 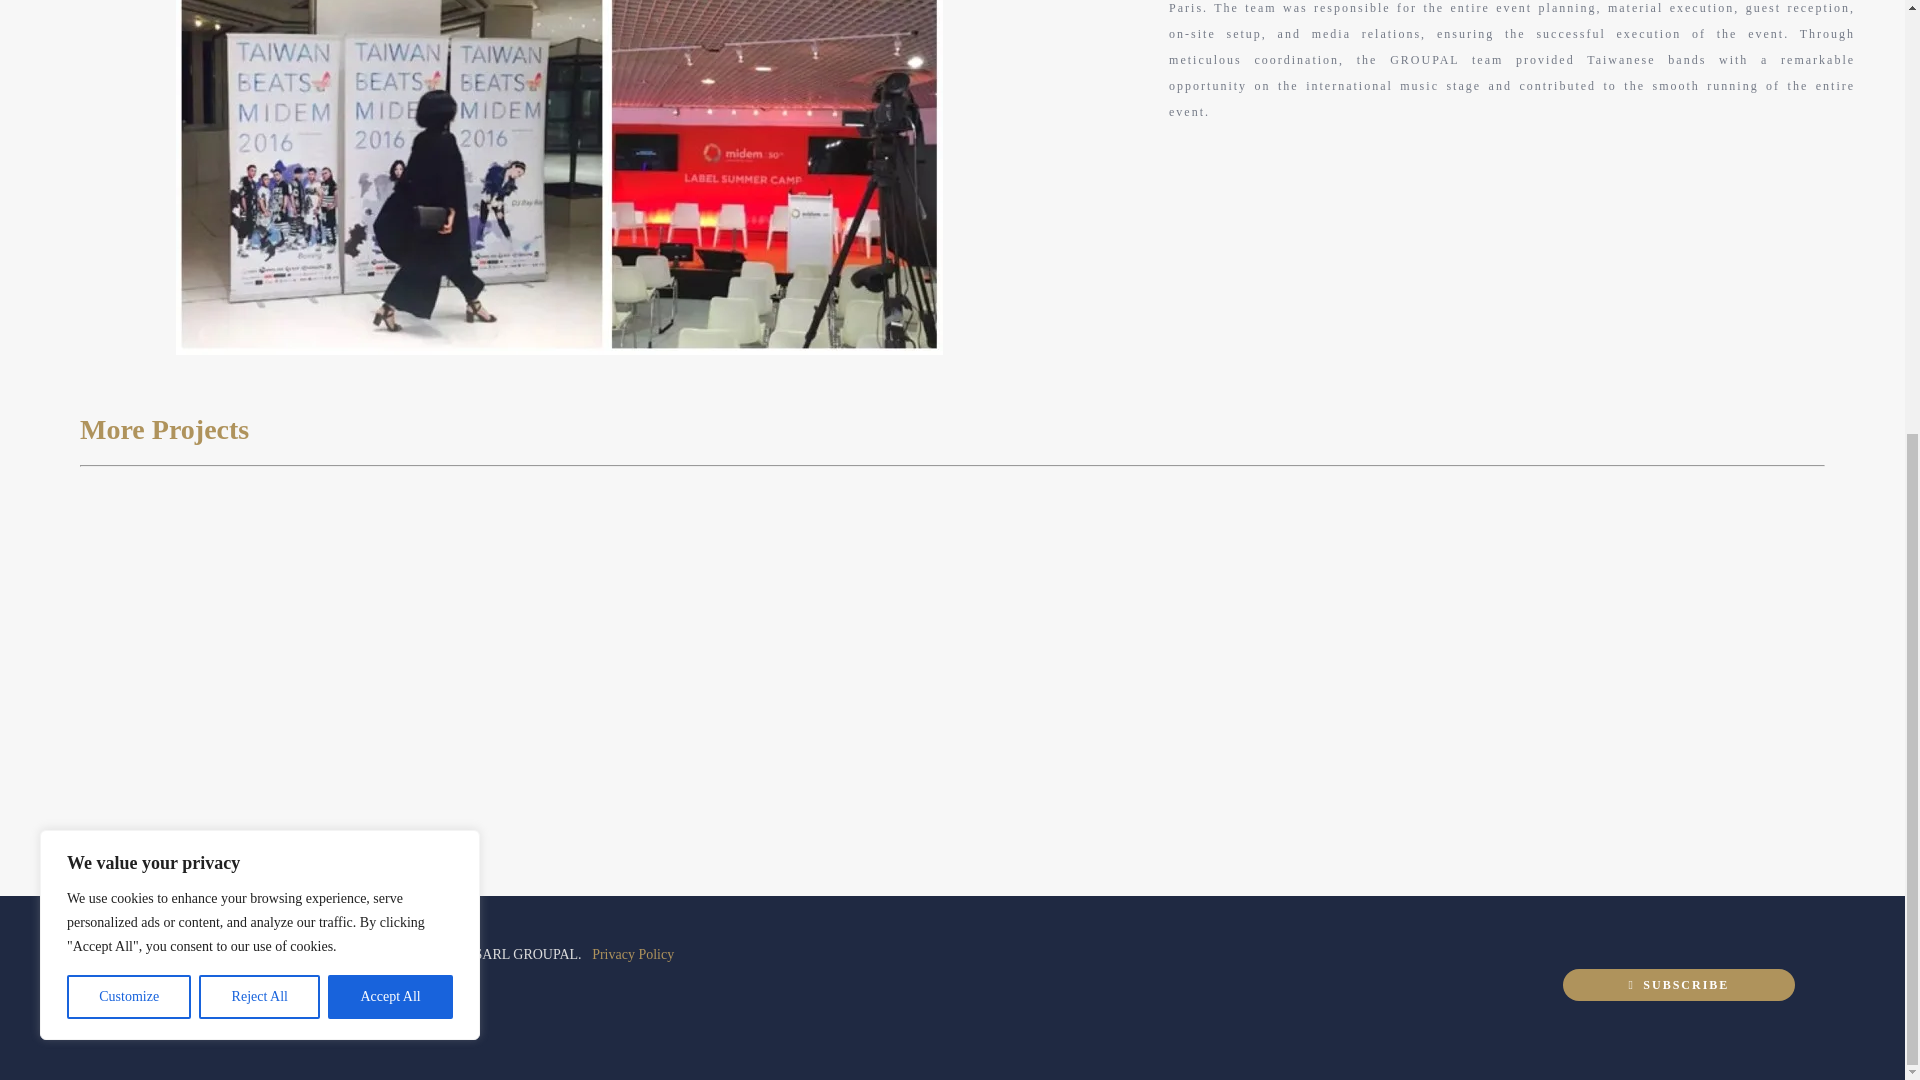 What do you see at coordinates (1416, 988) in the screenshot?
I see `SUBSCRIBE` at bounding box center [1416, 988].